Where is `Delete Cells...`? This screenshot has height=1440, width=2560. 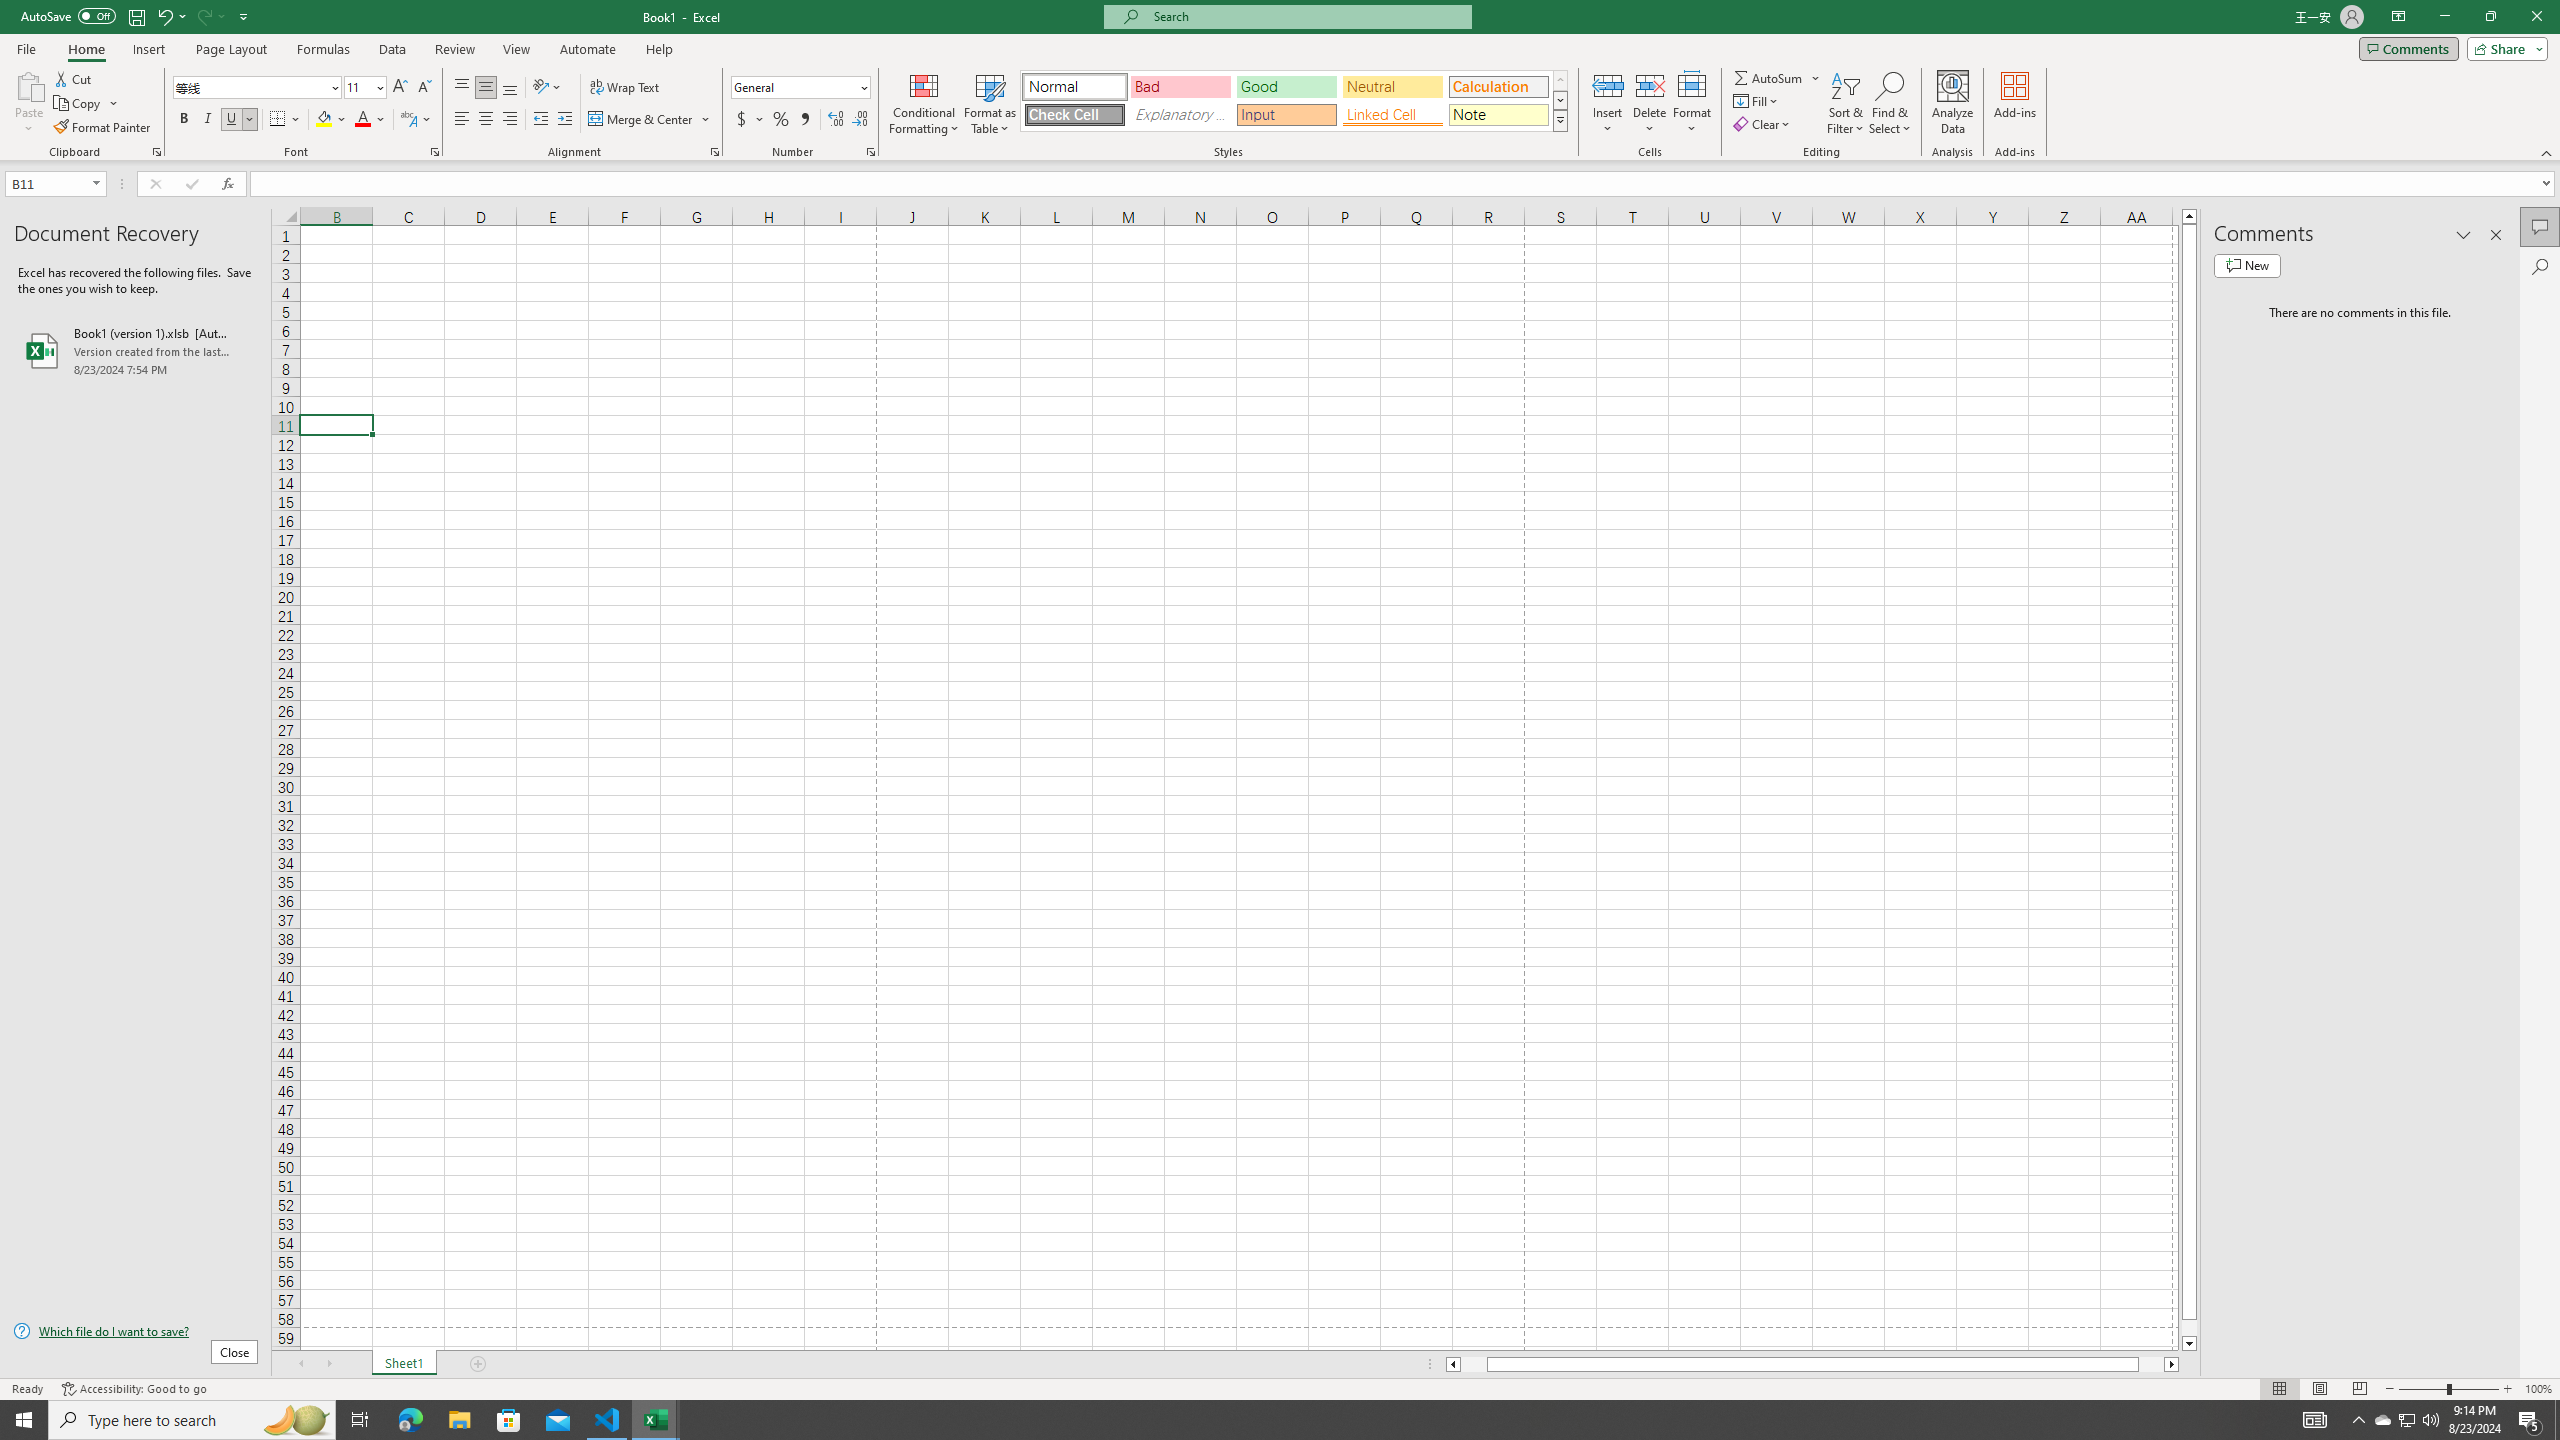 Delete Cells... is located at coordinates (1650, 85).